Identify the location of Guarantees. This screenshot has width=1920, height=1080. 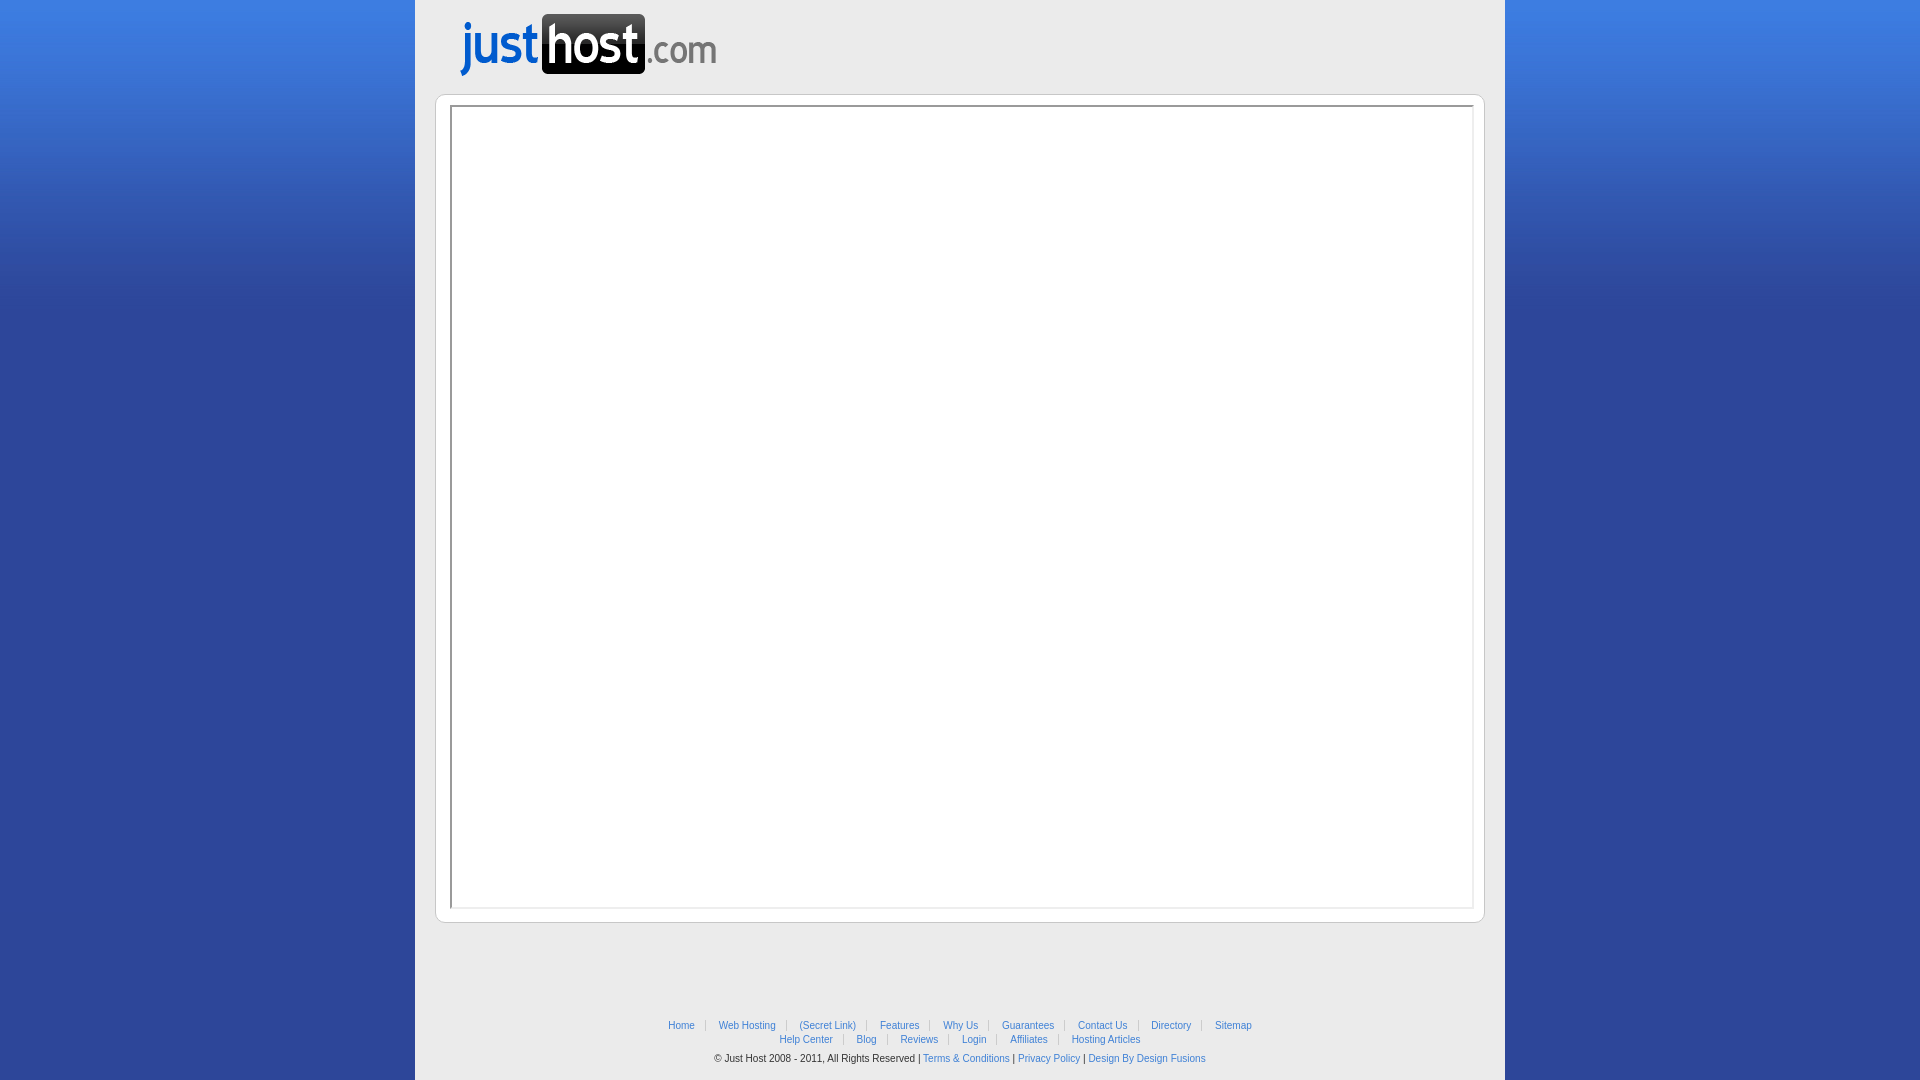
(1028, 1026).